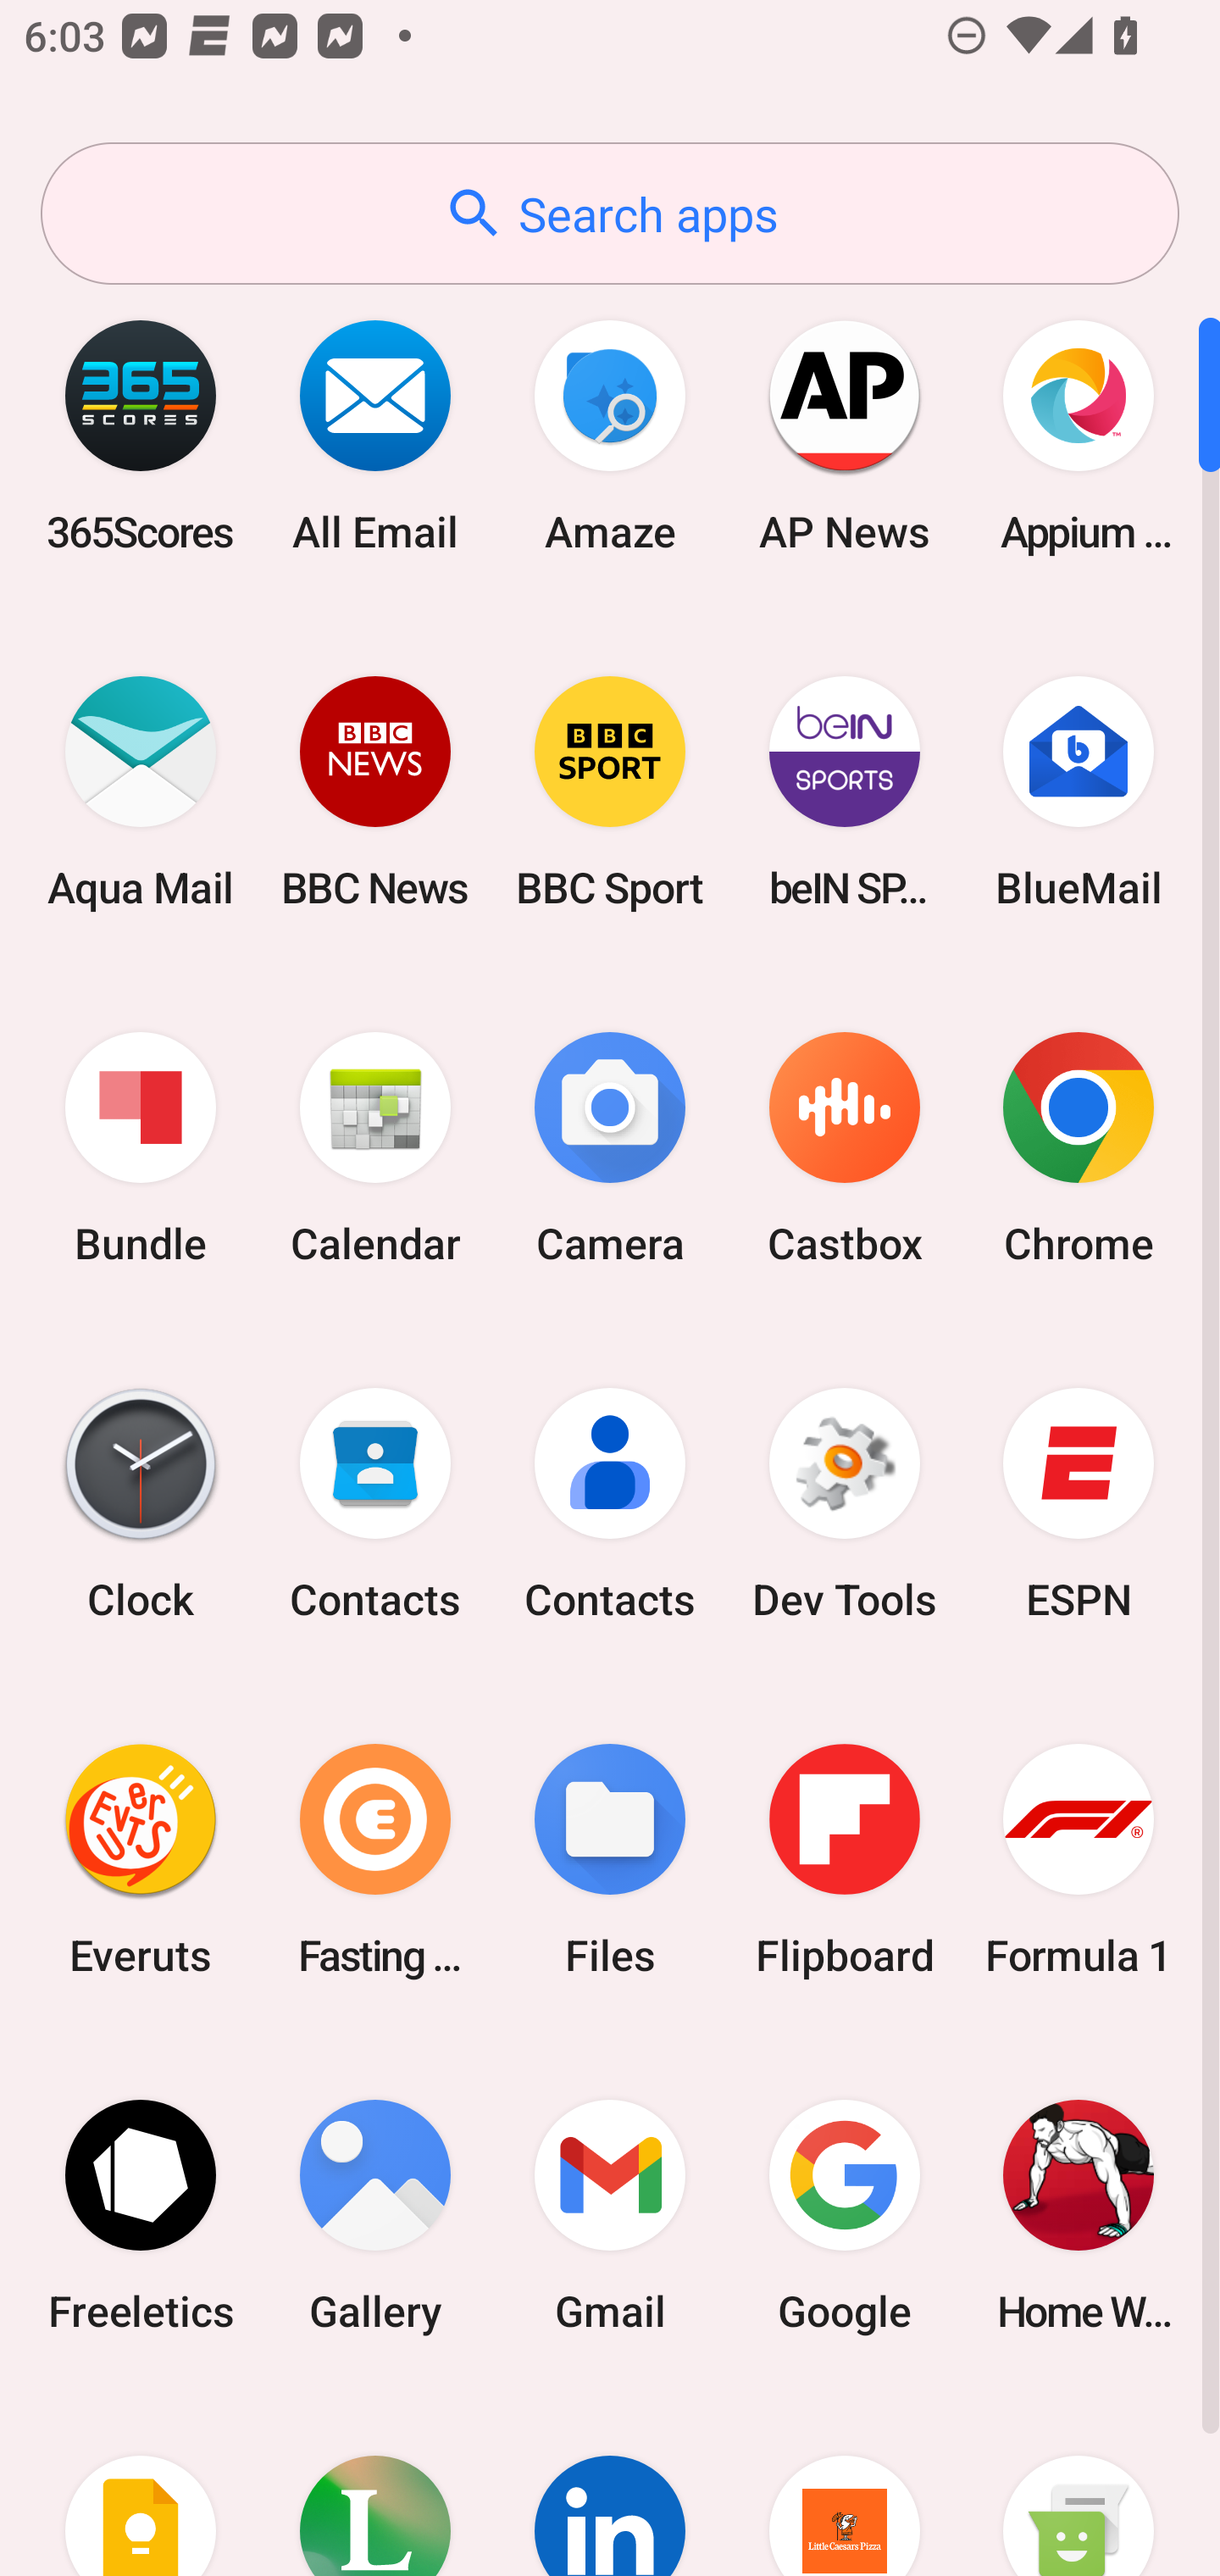  Describe the element at coordinates (141, 1504) in the screenshot. I see `Clock` at that location.